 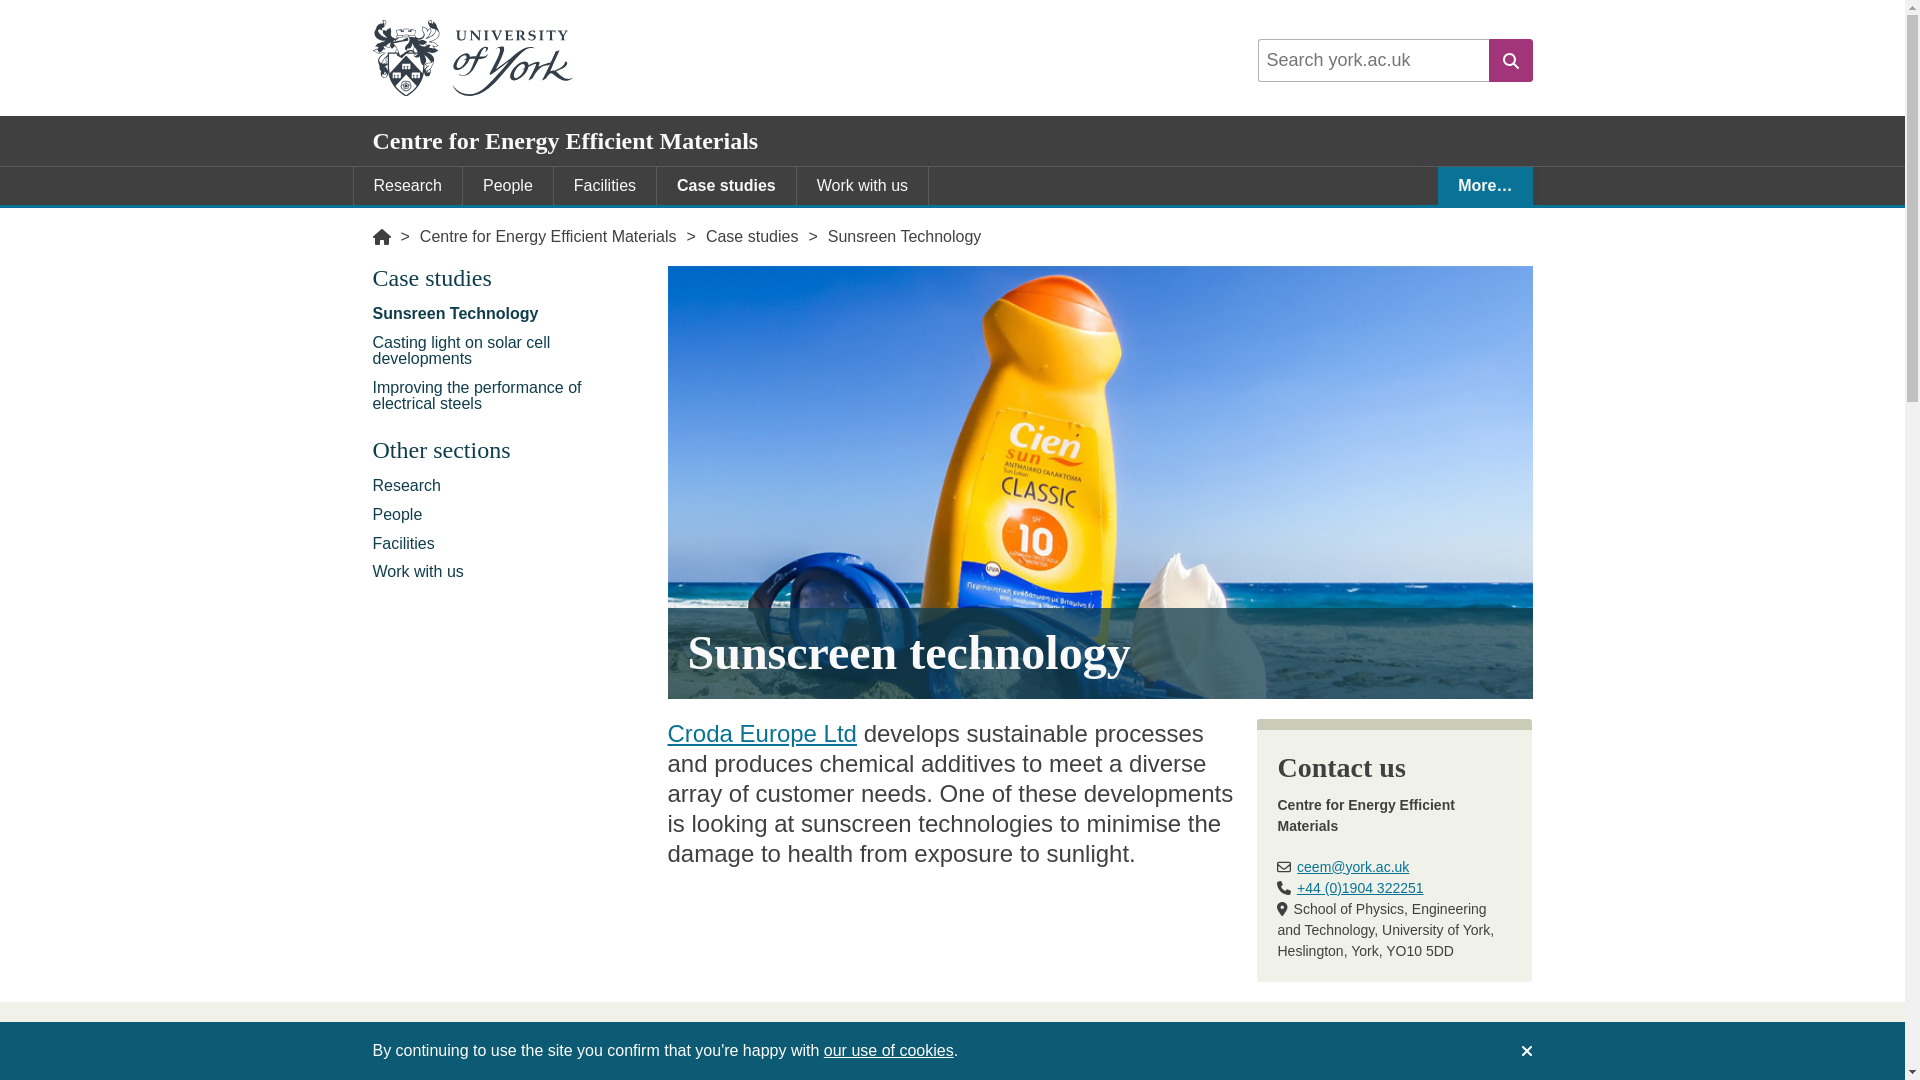 What do you see at coordinates (605, 186) in the screenshot?
I see `Facilities` at bounding box center [605, 186].